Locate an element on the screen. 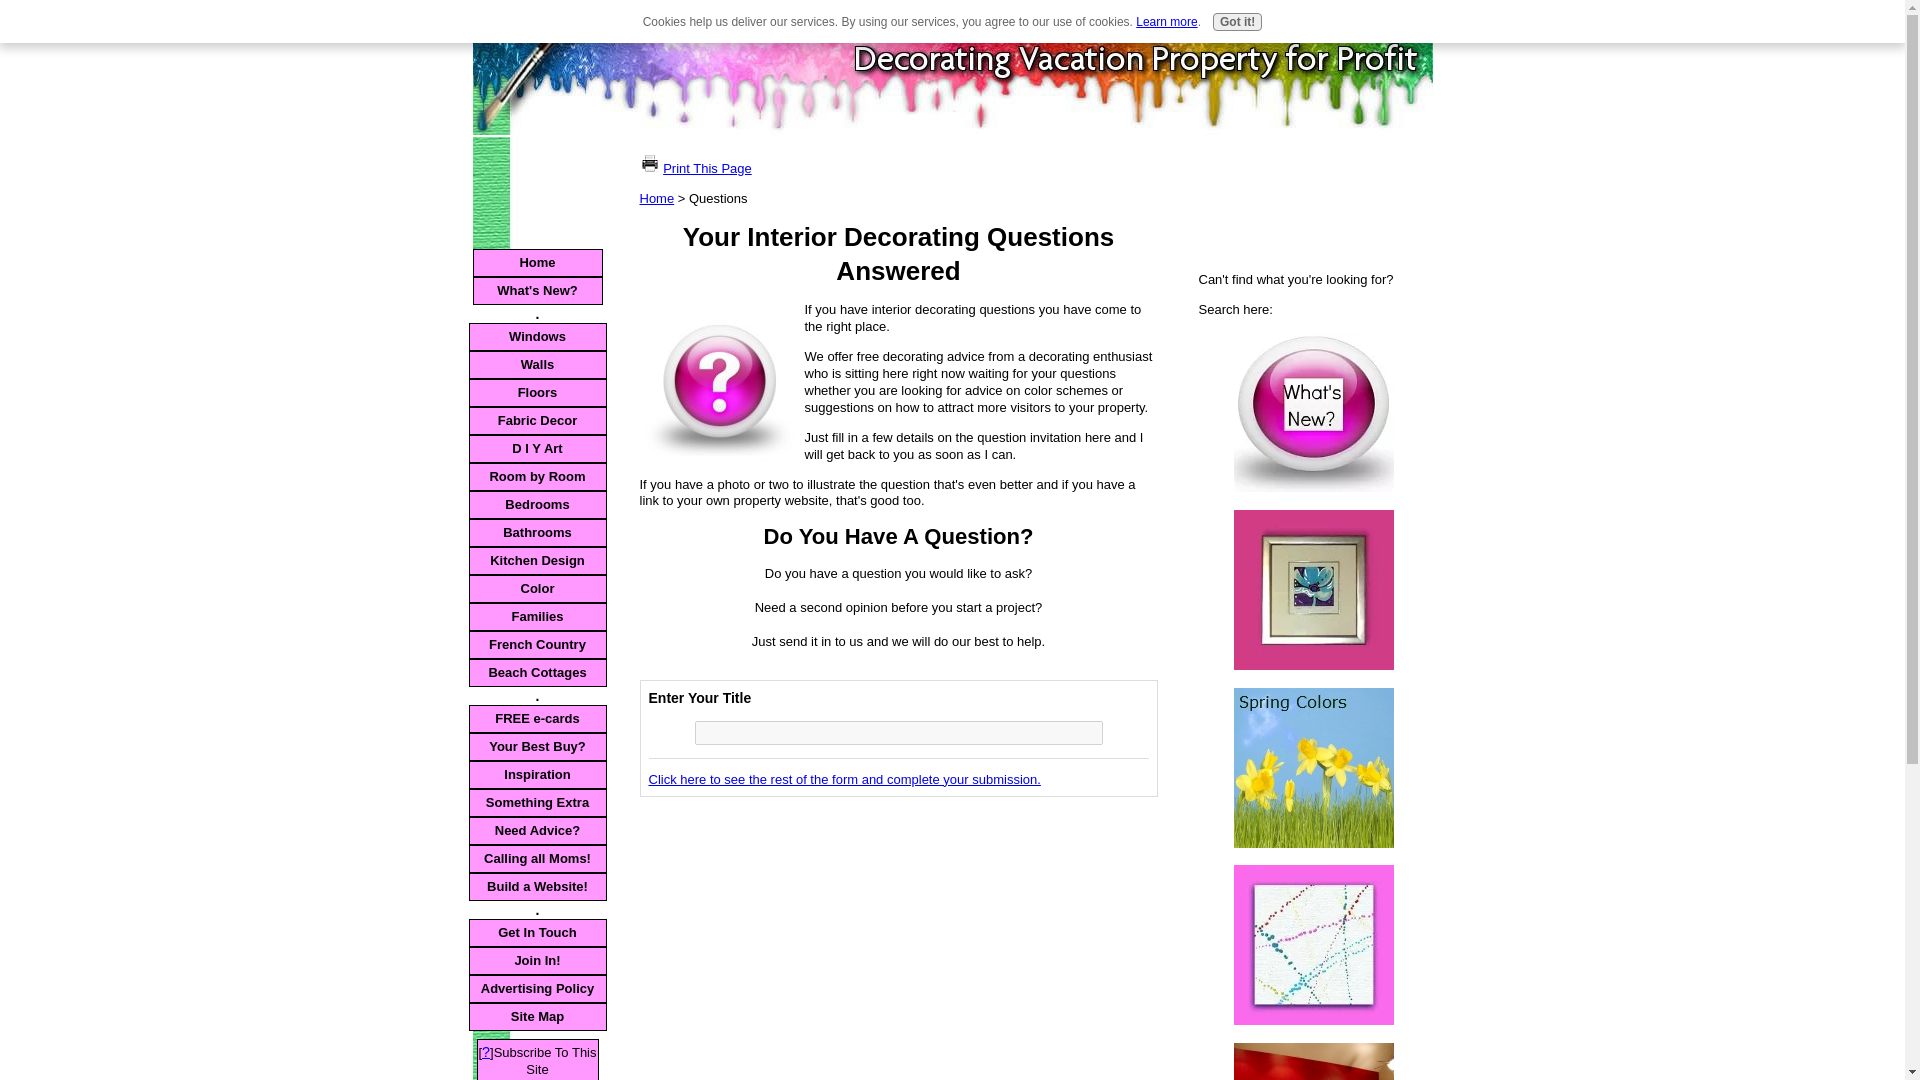 Image resolution: width=1920 pixels, height=1080 pixels. Families is located at coordinates (537, 616).